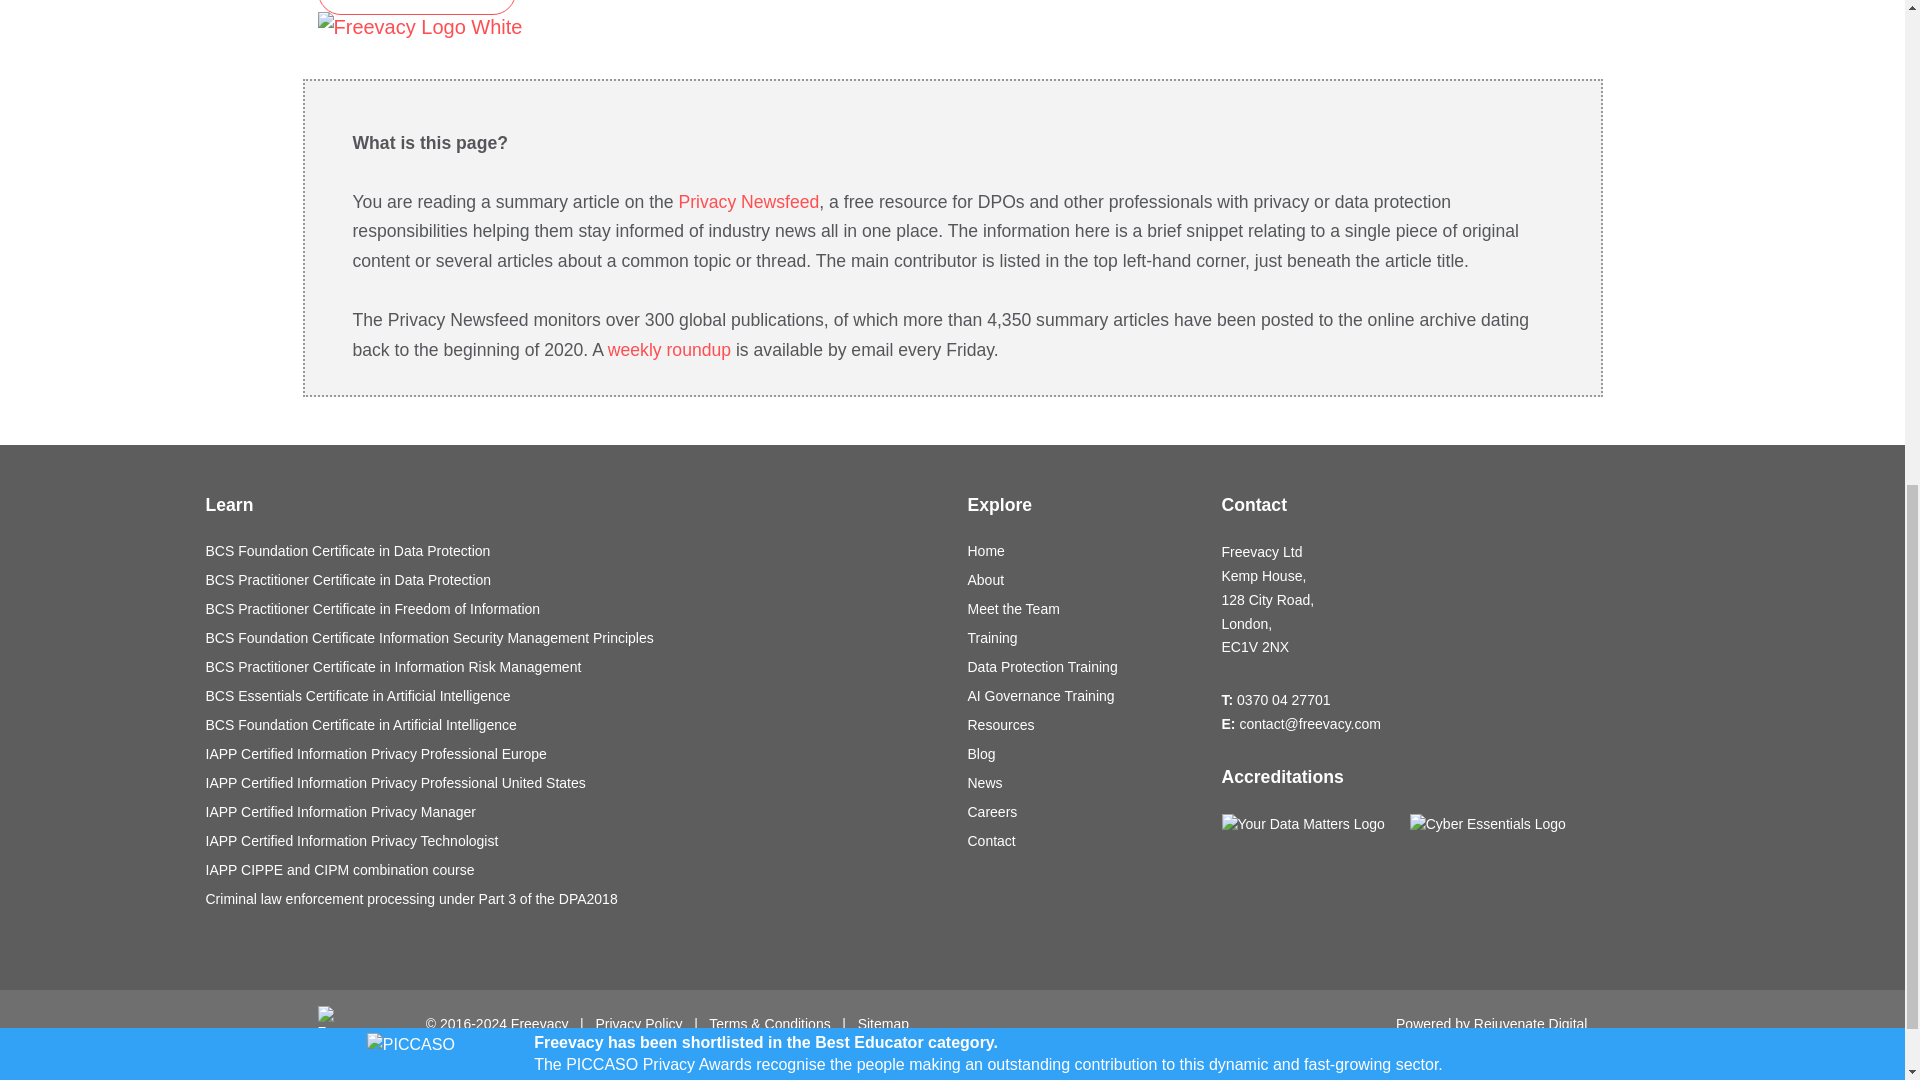 Image resolution: width=1920 pixels, height=1080 pixels. I want to click on BCS Practitioner Certificate in Data Protection, so click(572, 580).